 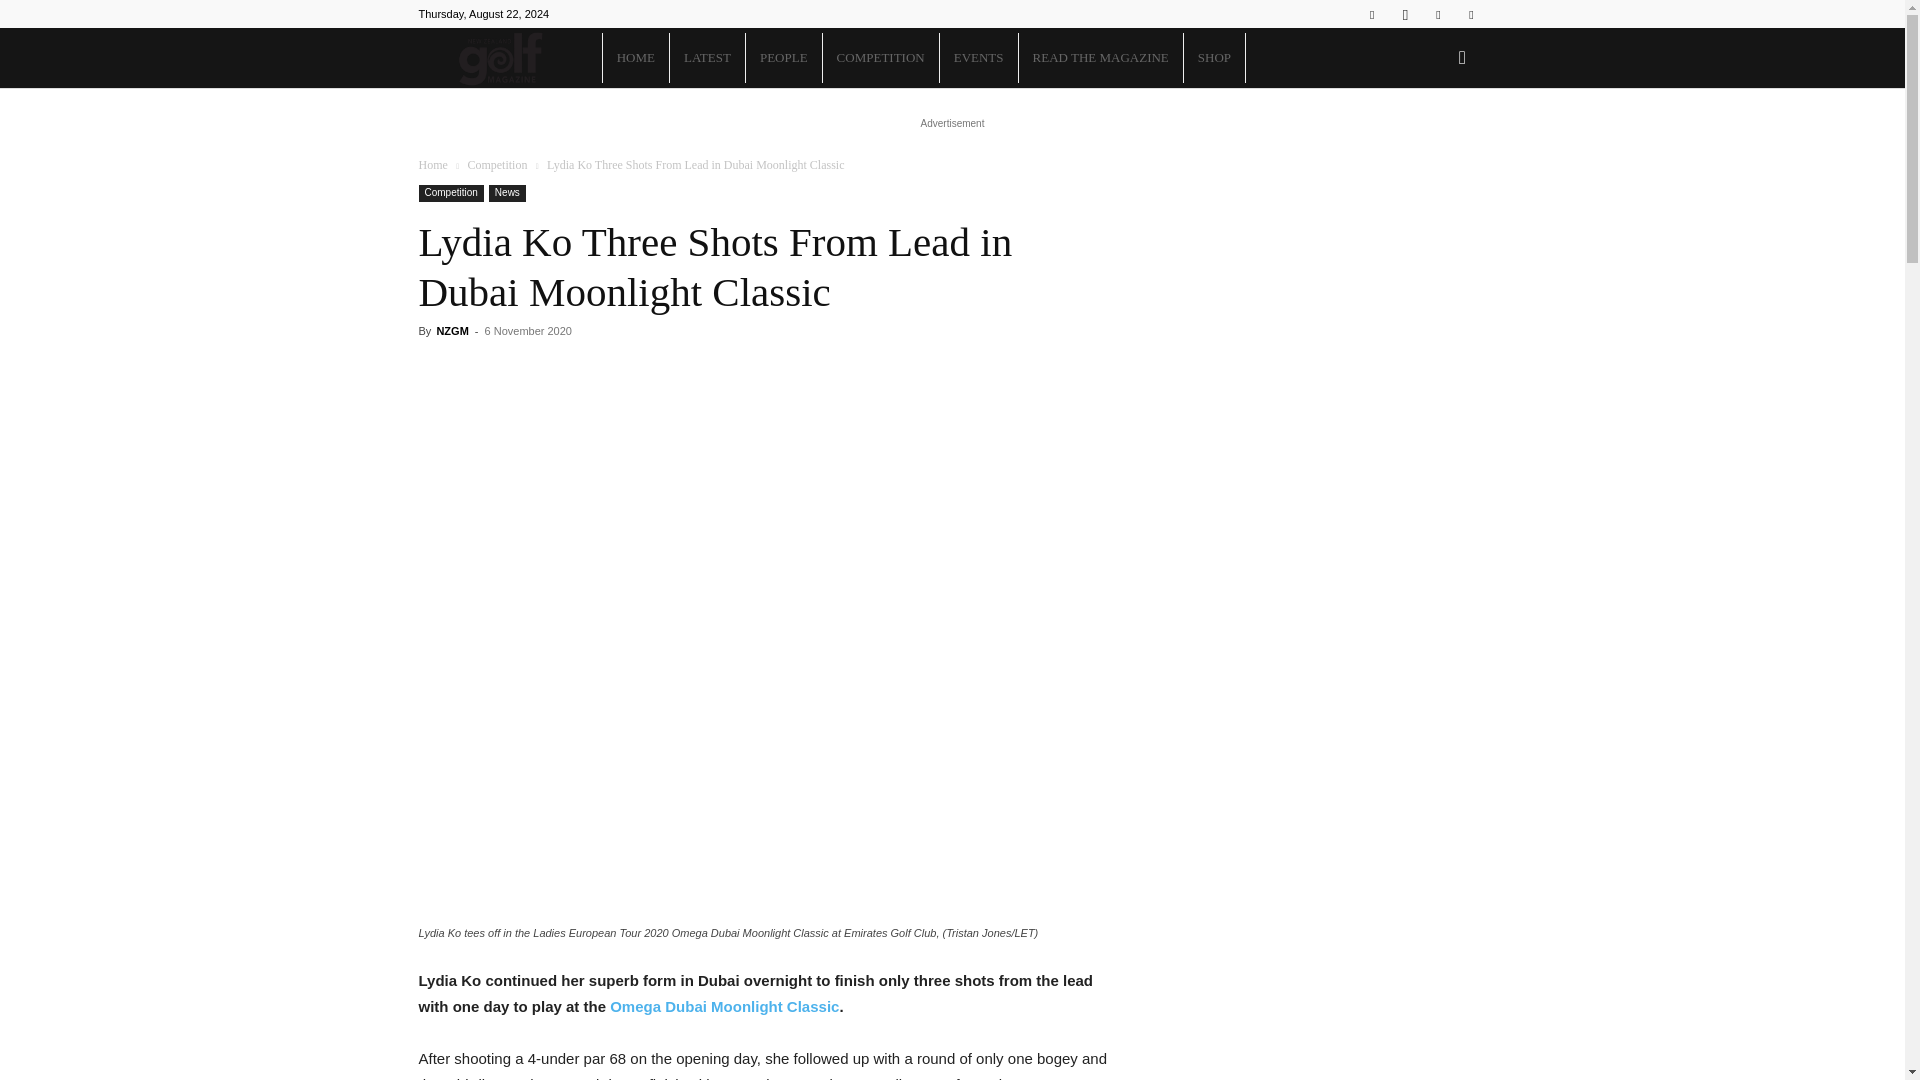 I want to click on Facebook, so click(x=1372, y=14).